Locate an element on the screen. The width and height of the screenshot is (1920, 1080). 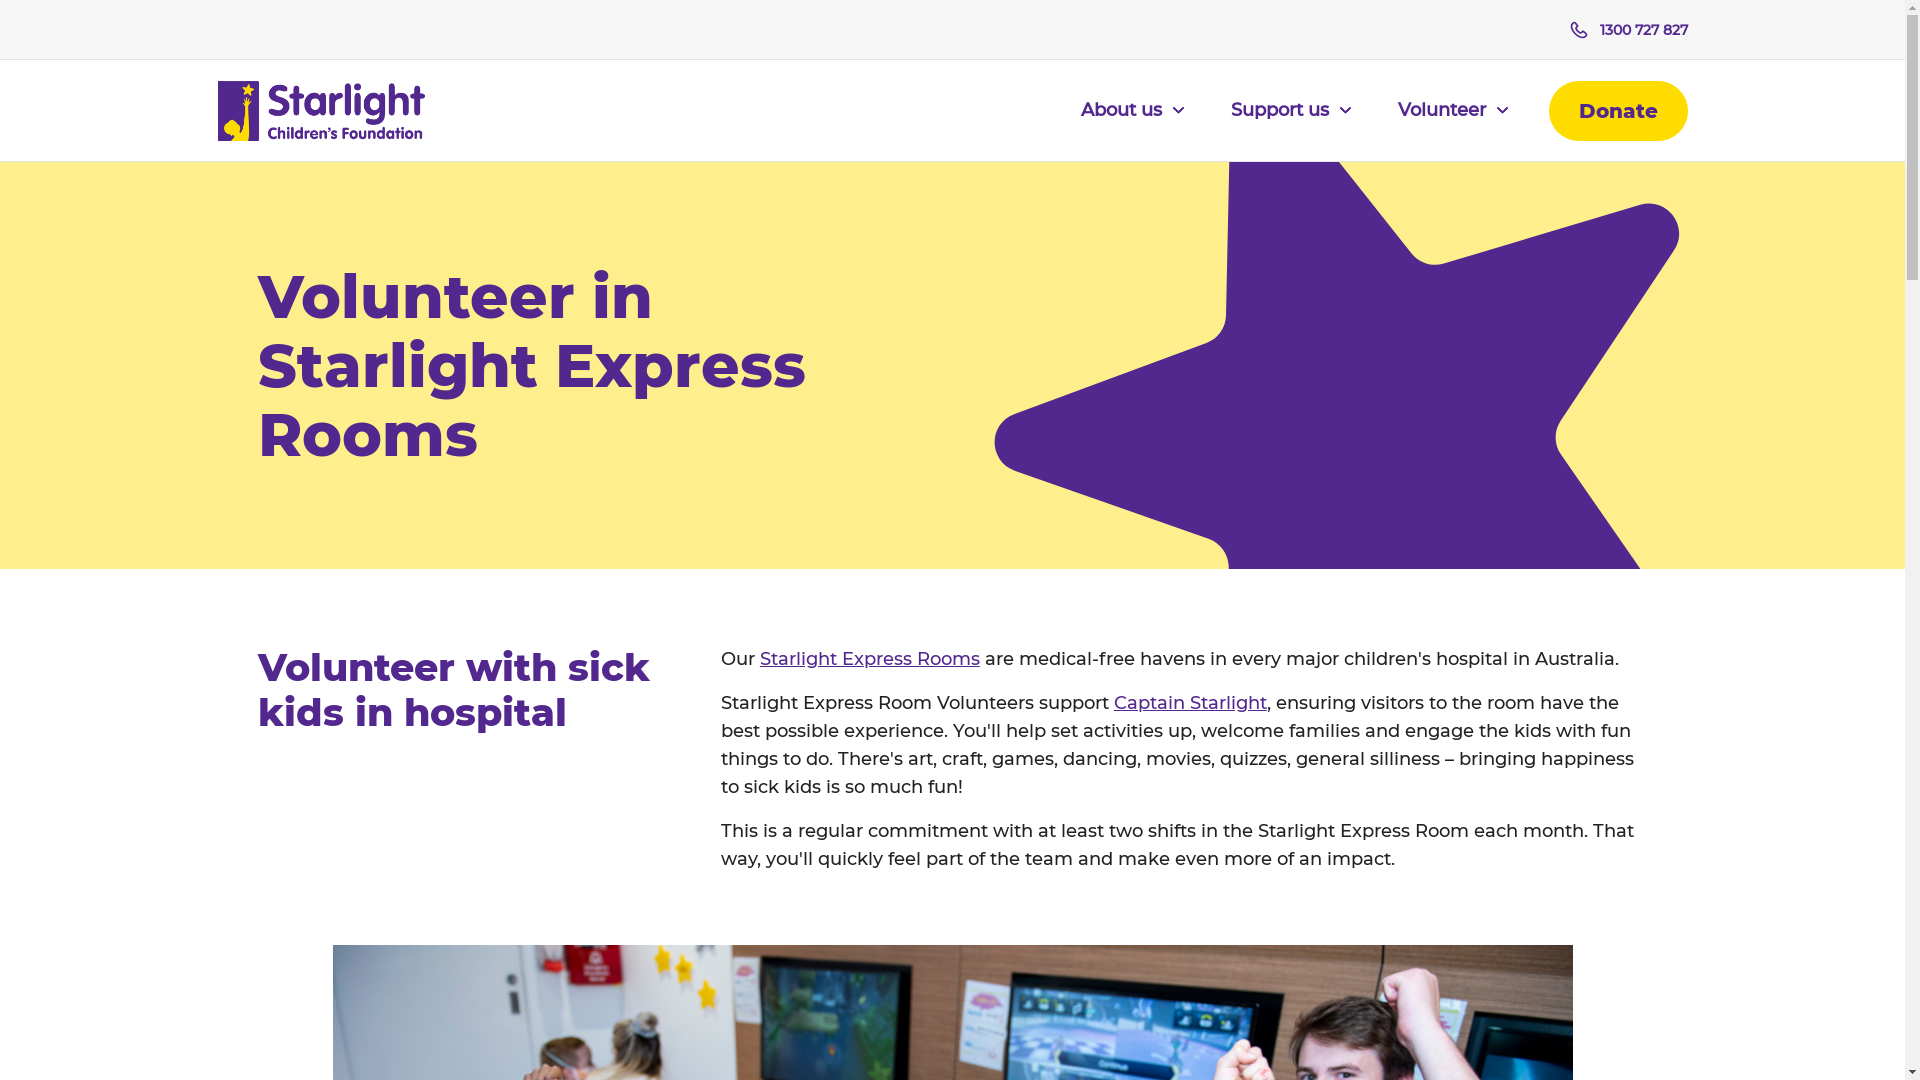
Safeguarding children & young people is located at coordinates (953, 482).